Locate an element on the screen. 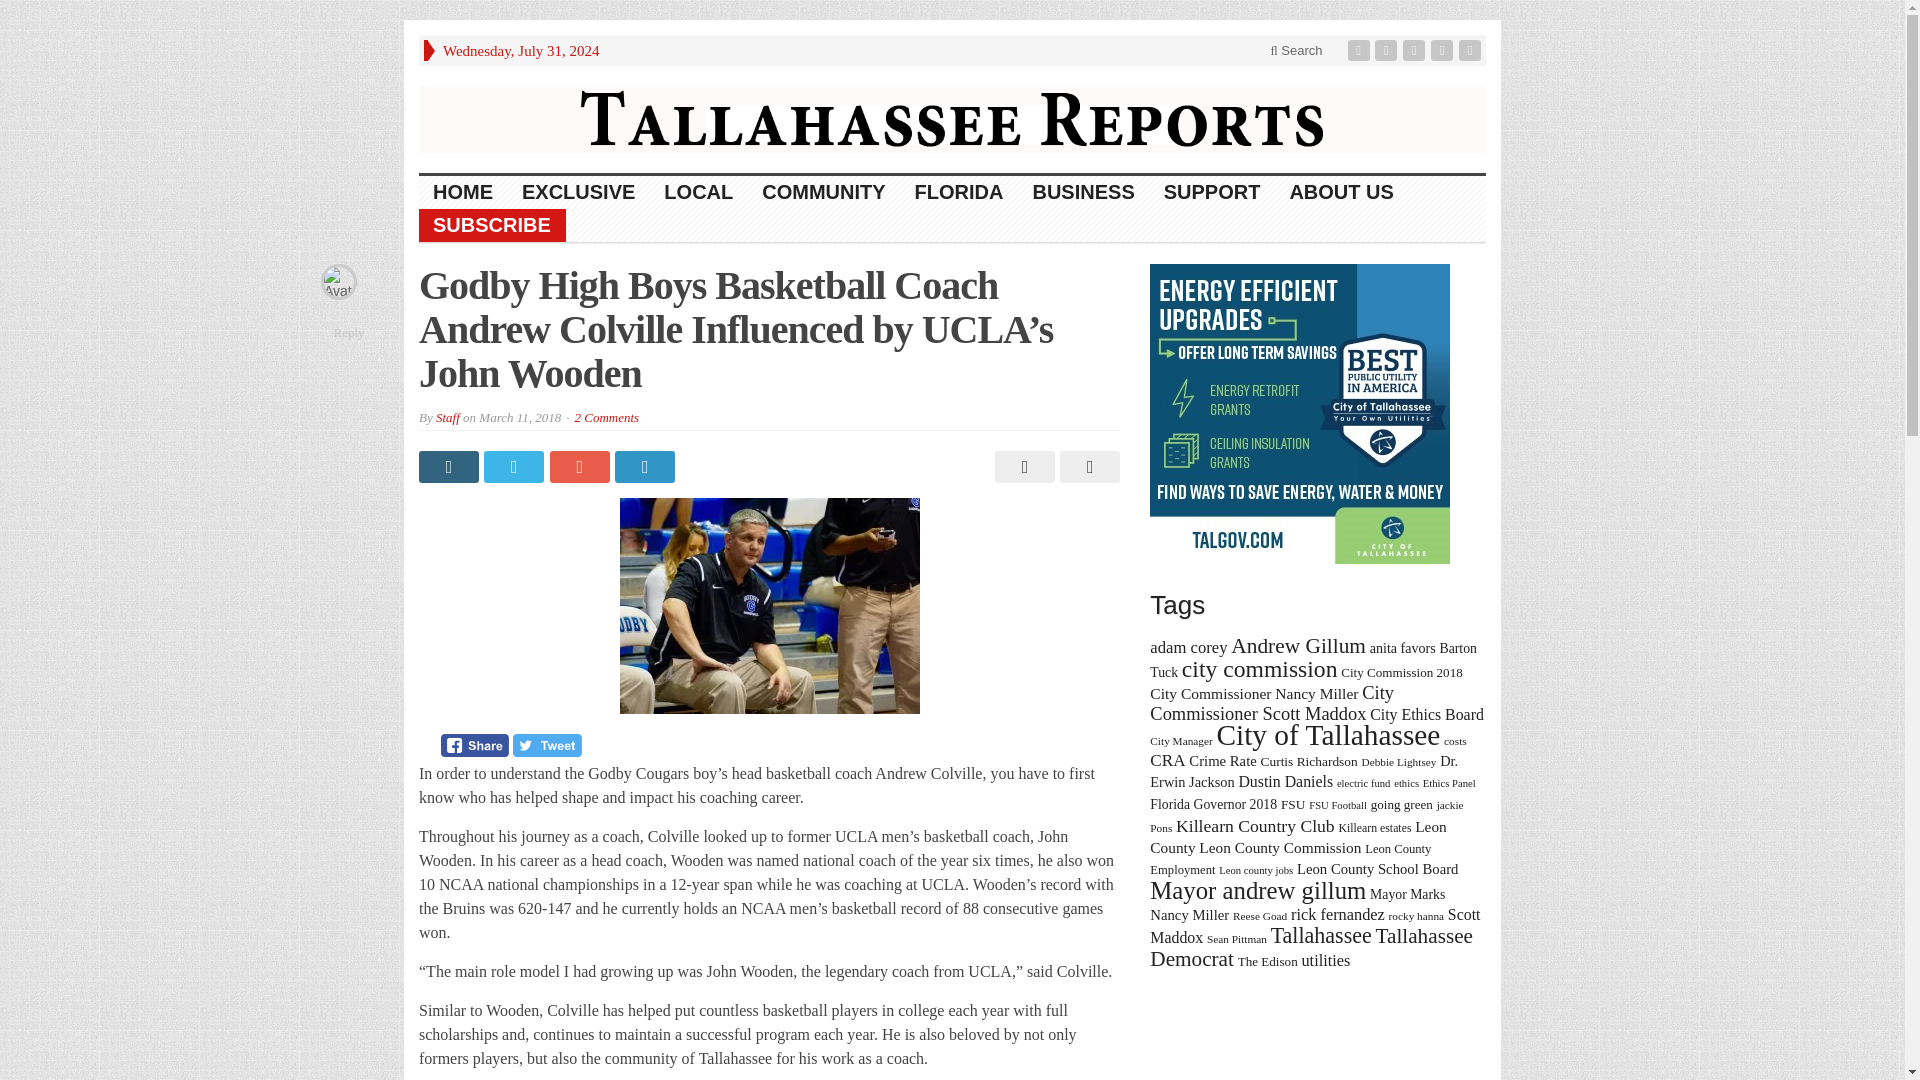 This screenshot has width=1920, height=1080. HOME is located at coordinates (463, 192).